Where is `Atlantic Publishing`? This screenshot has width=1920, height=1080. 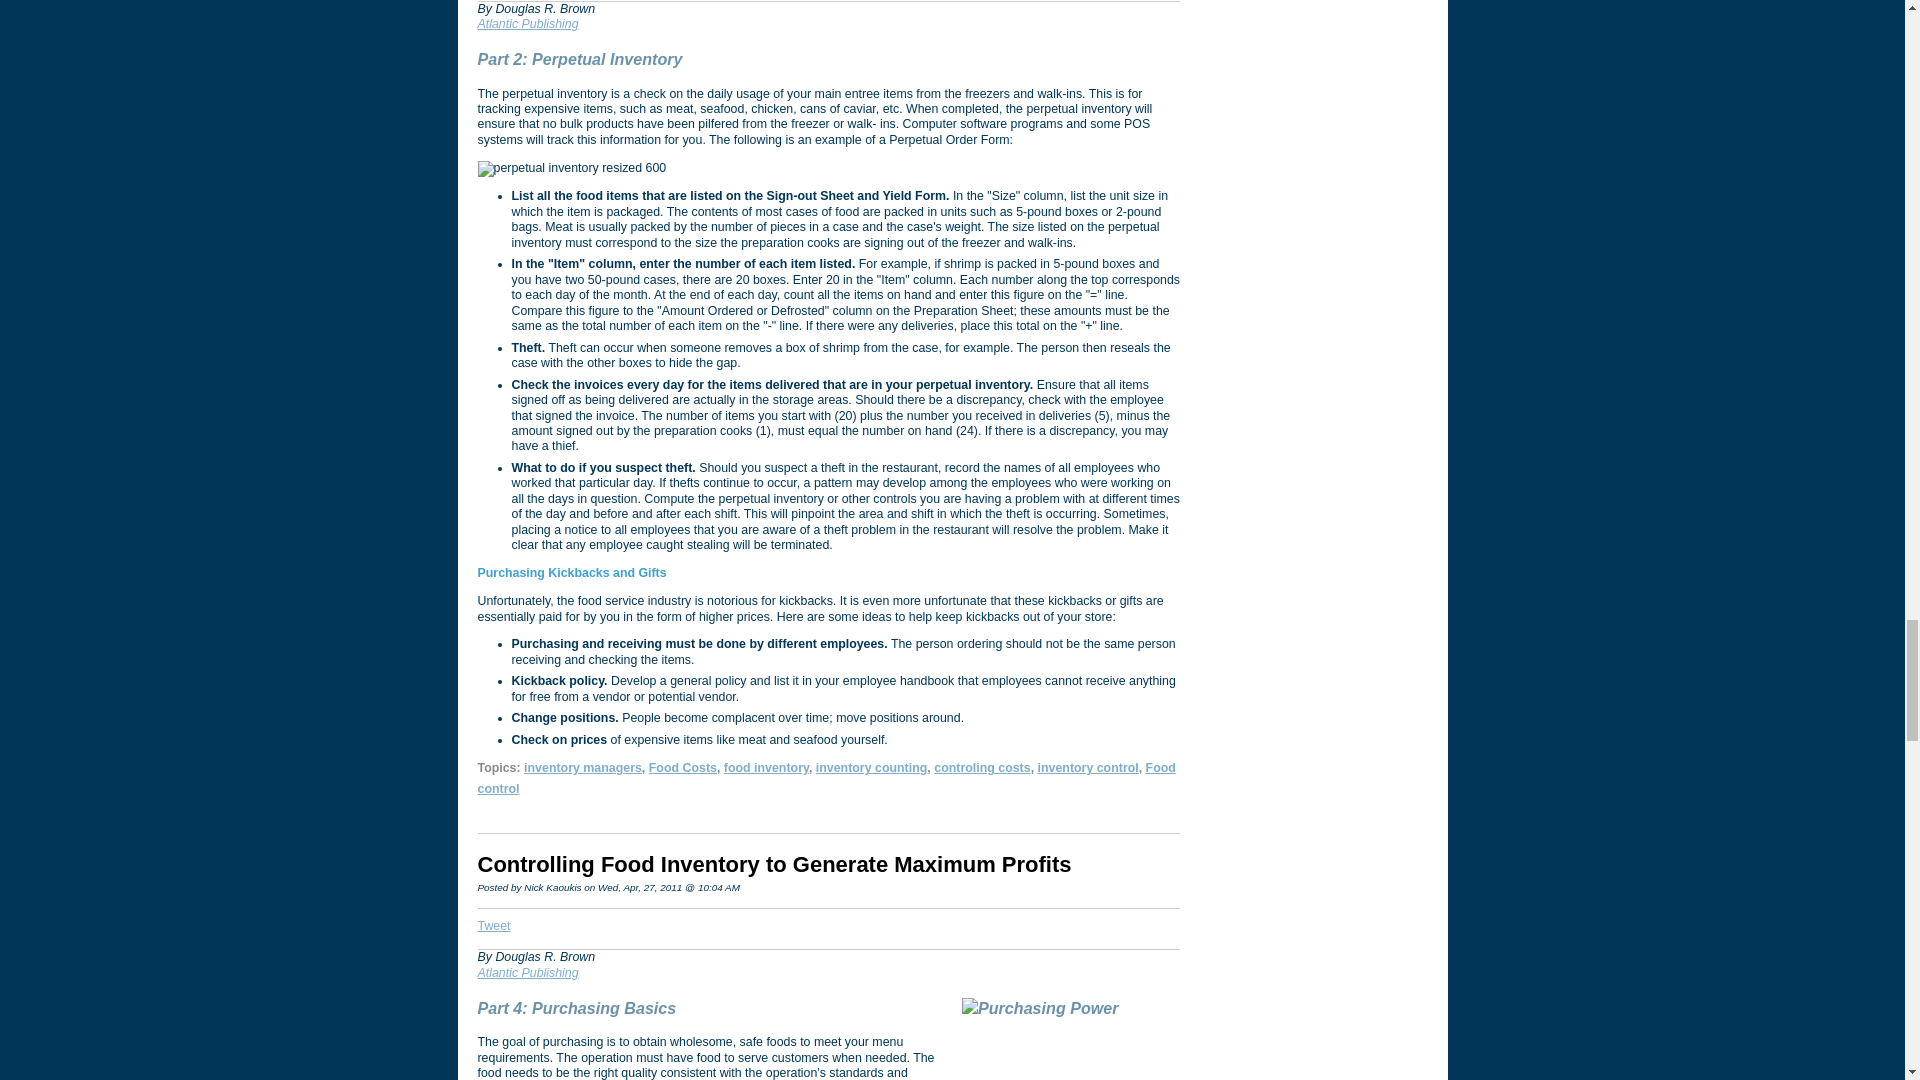
Atlantic Publishing is located at coordinates (528, 24).